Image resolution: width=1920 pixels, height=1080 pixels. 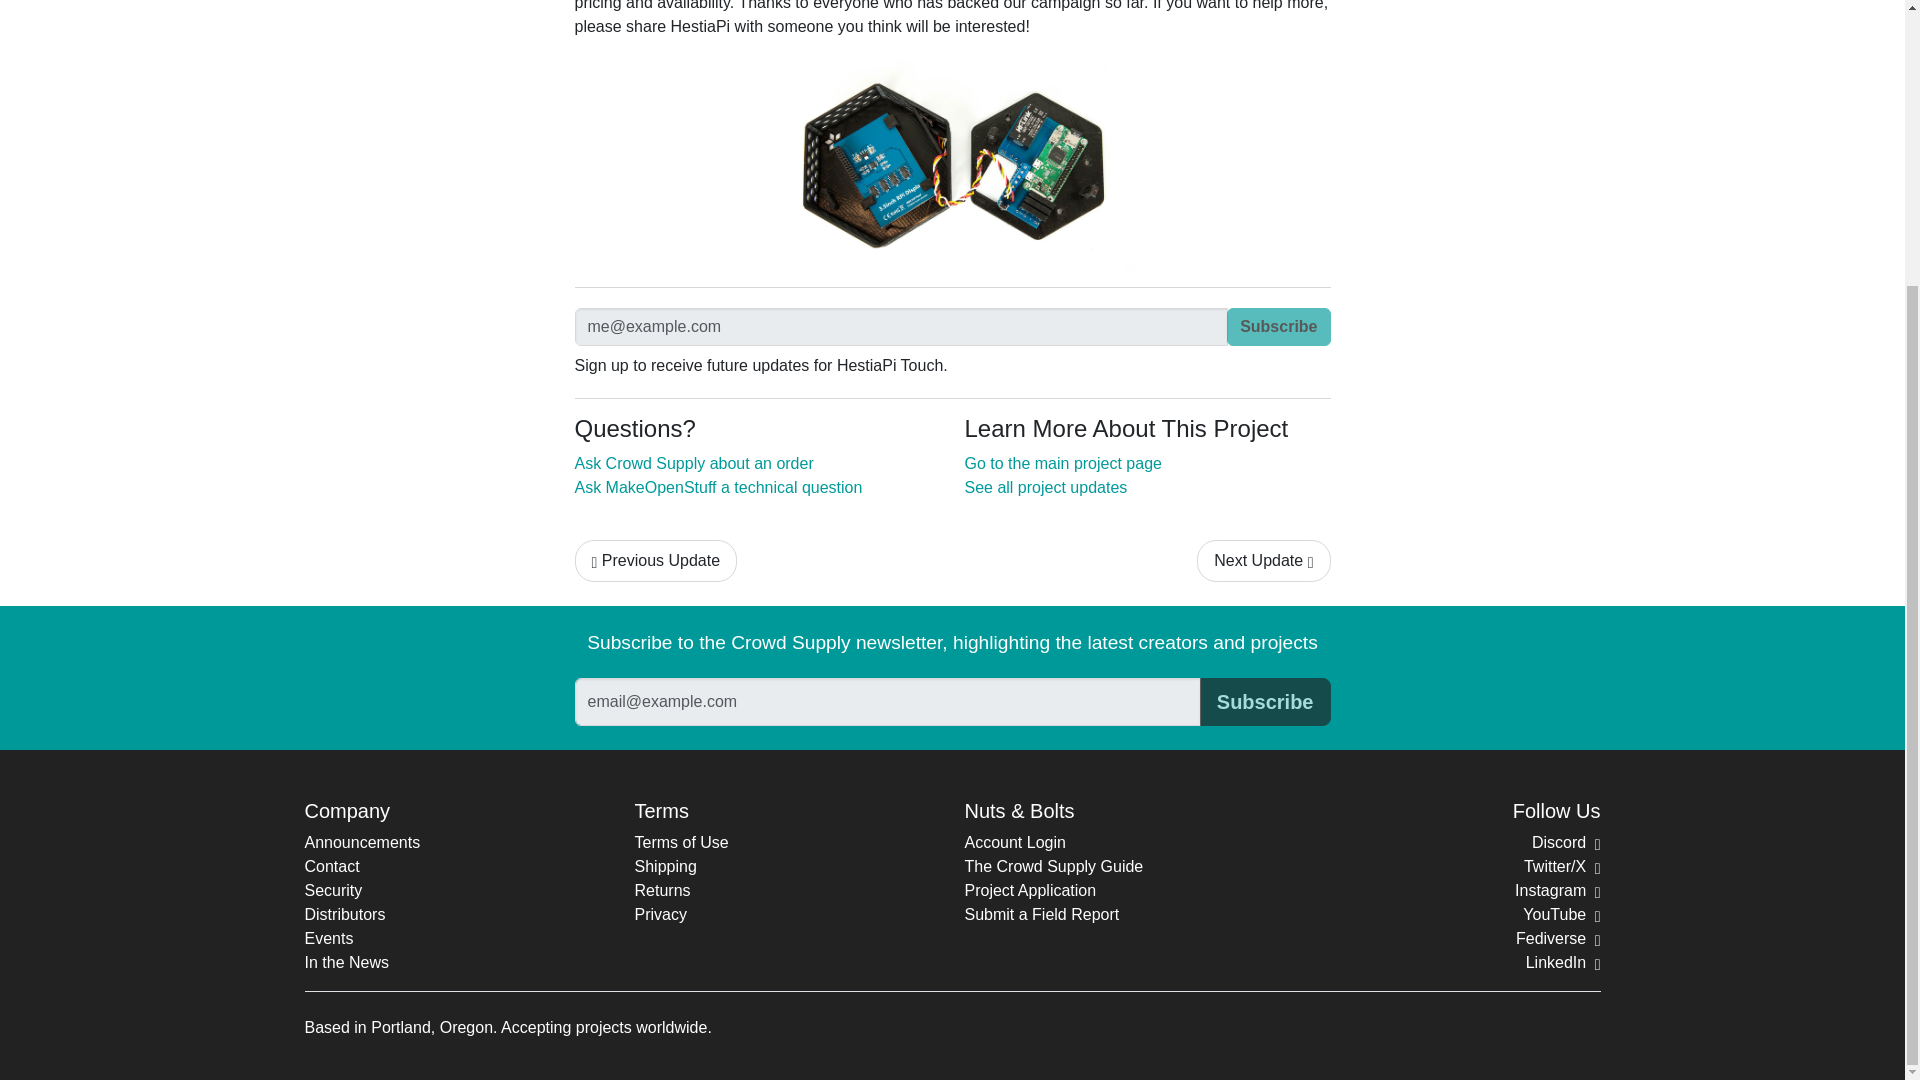 What do you see at coordinates (1052, 866) in the screenshot?
I see `The Crowd Supply Guide` at bounding box center [1052, 866].